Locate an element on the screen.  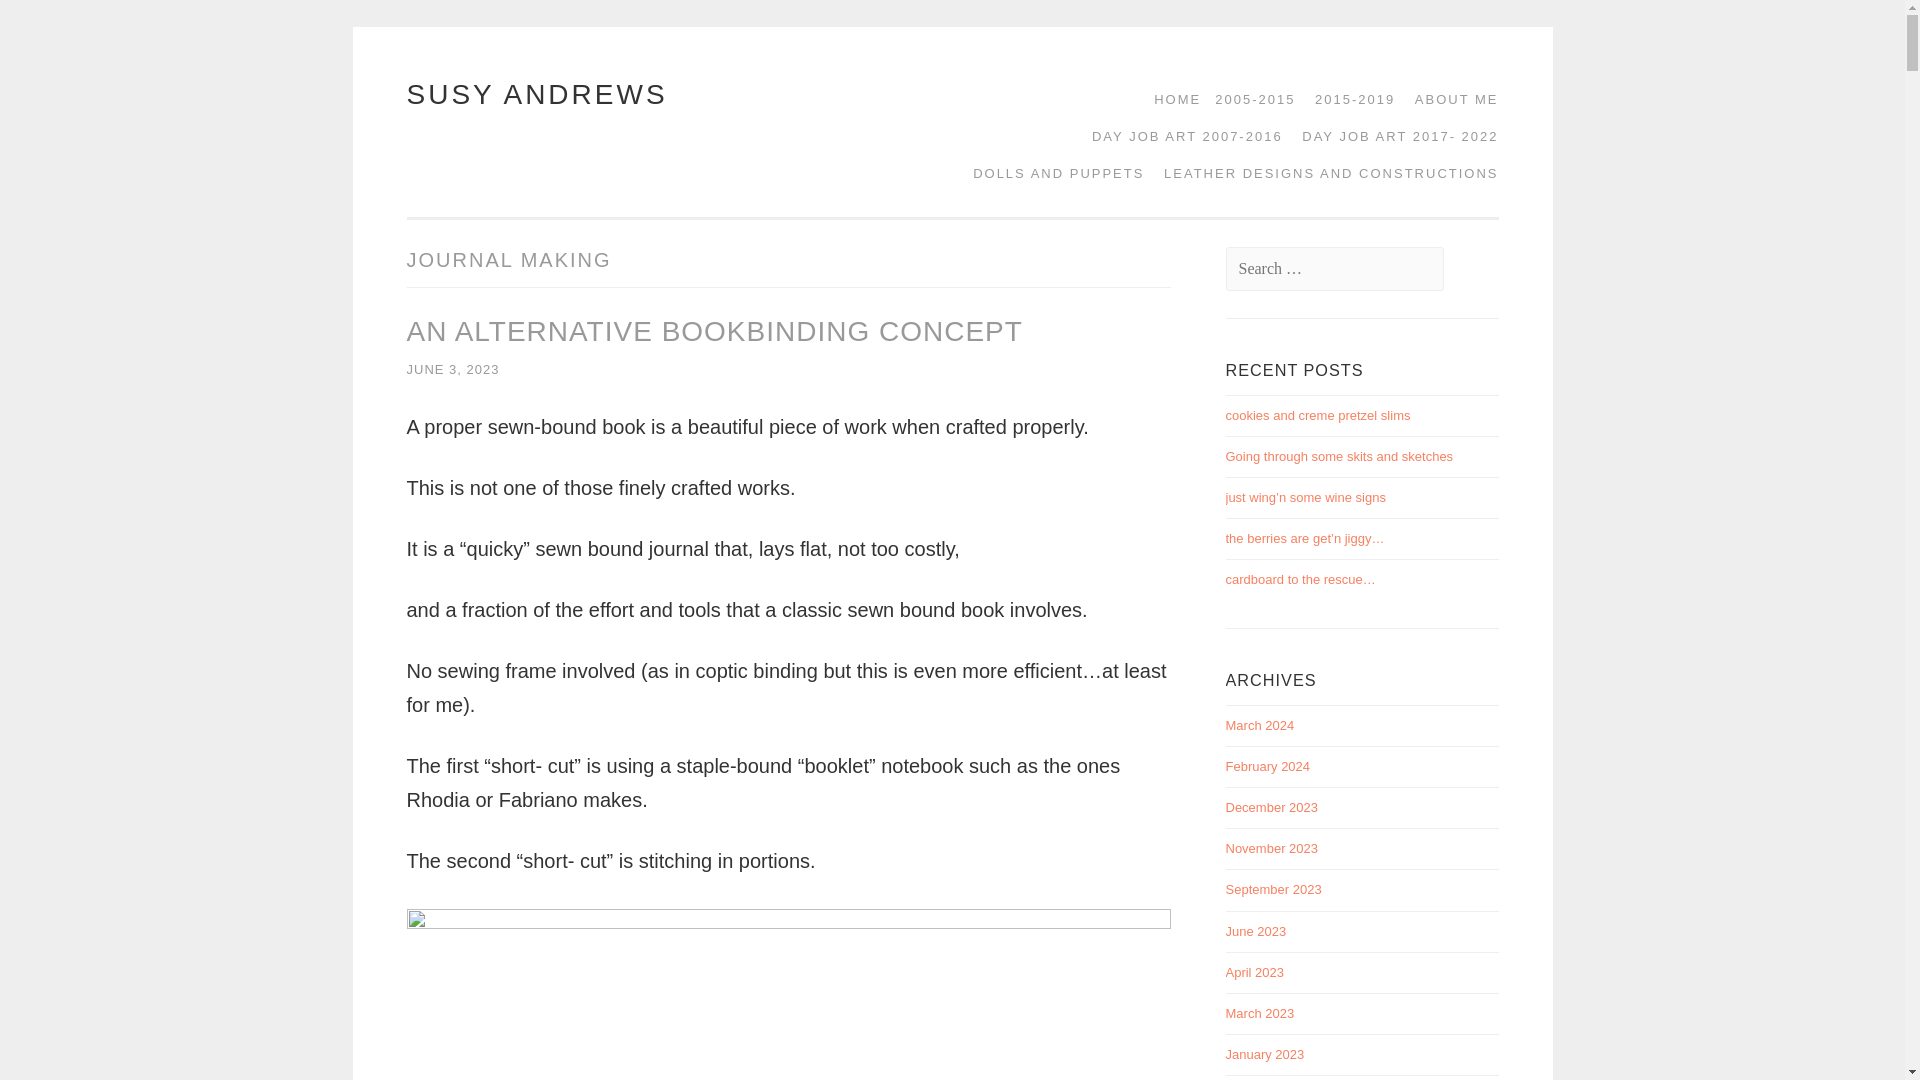
DAY JOB ART 2017- 2022 is located at coordinates (1392, 136).